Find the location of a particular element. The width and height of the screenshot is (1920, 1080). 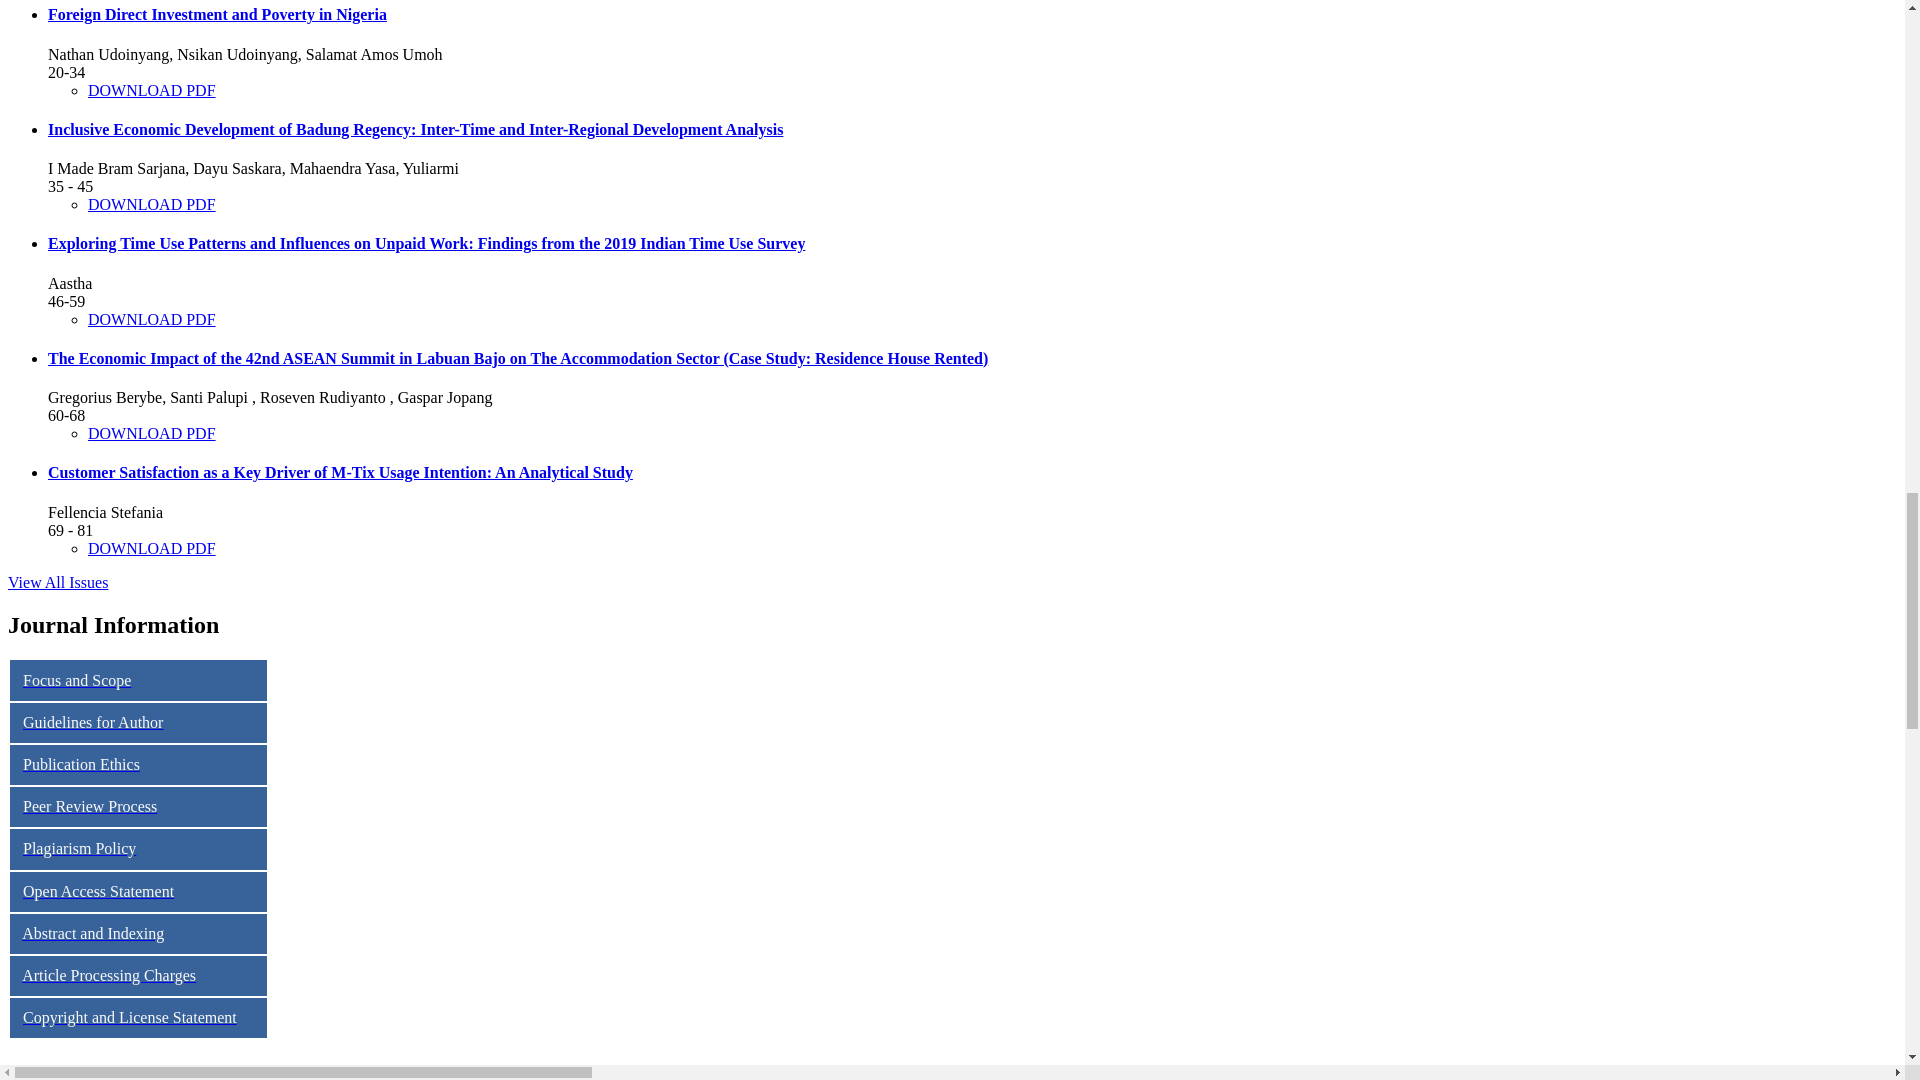

DOWNLOAD PDF is located at coordinates (152, 204).